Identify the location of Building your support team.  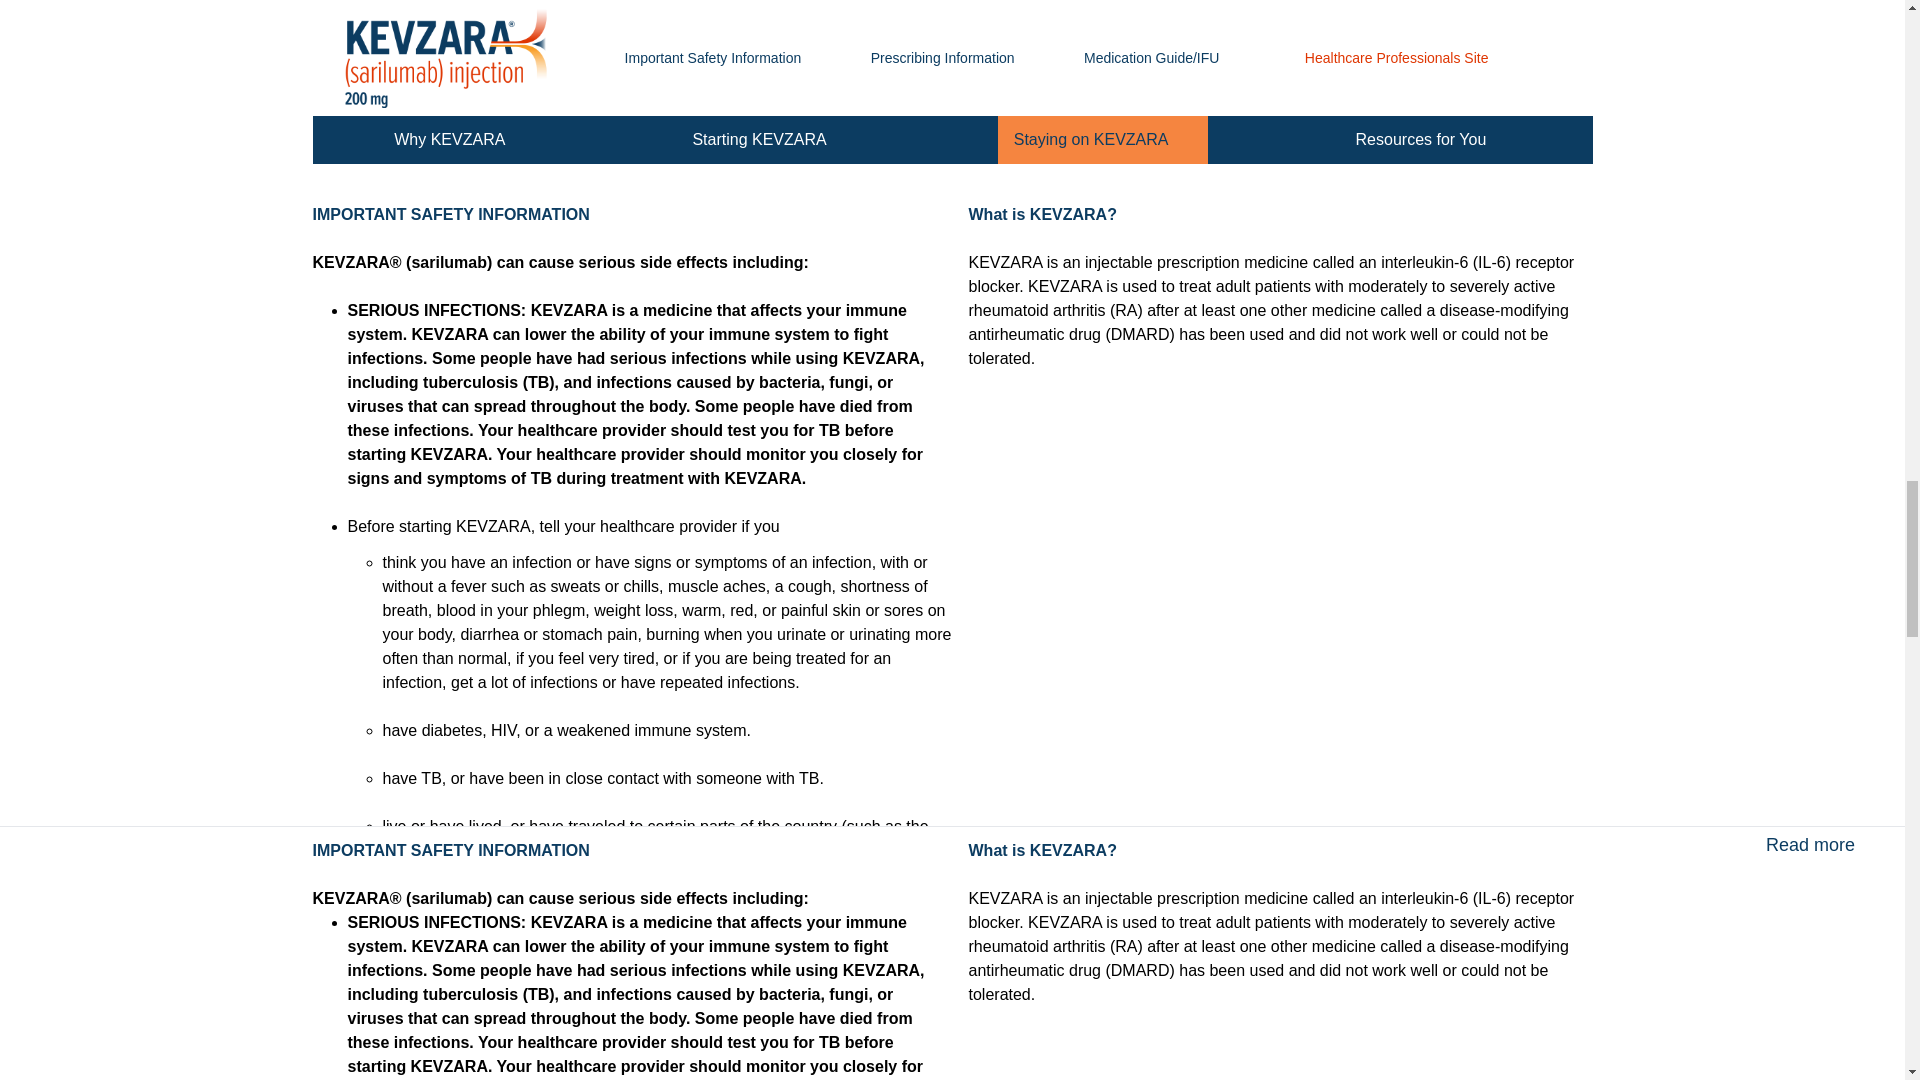
(547, 125).